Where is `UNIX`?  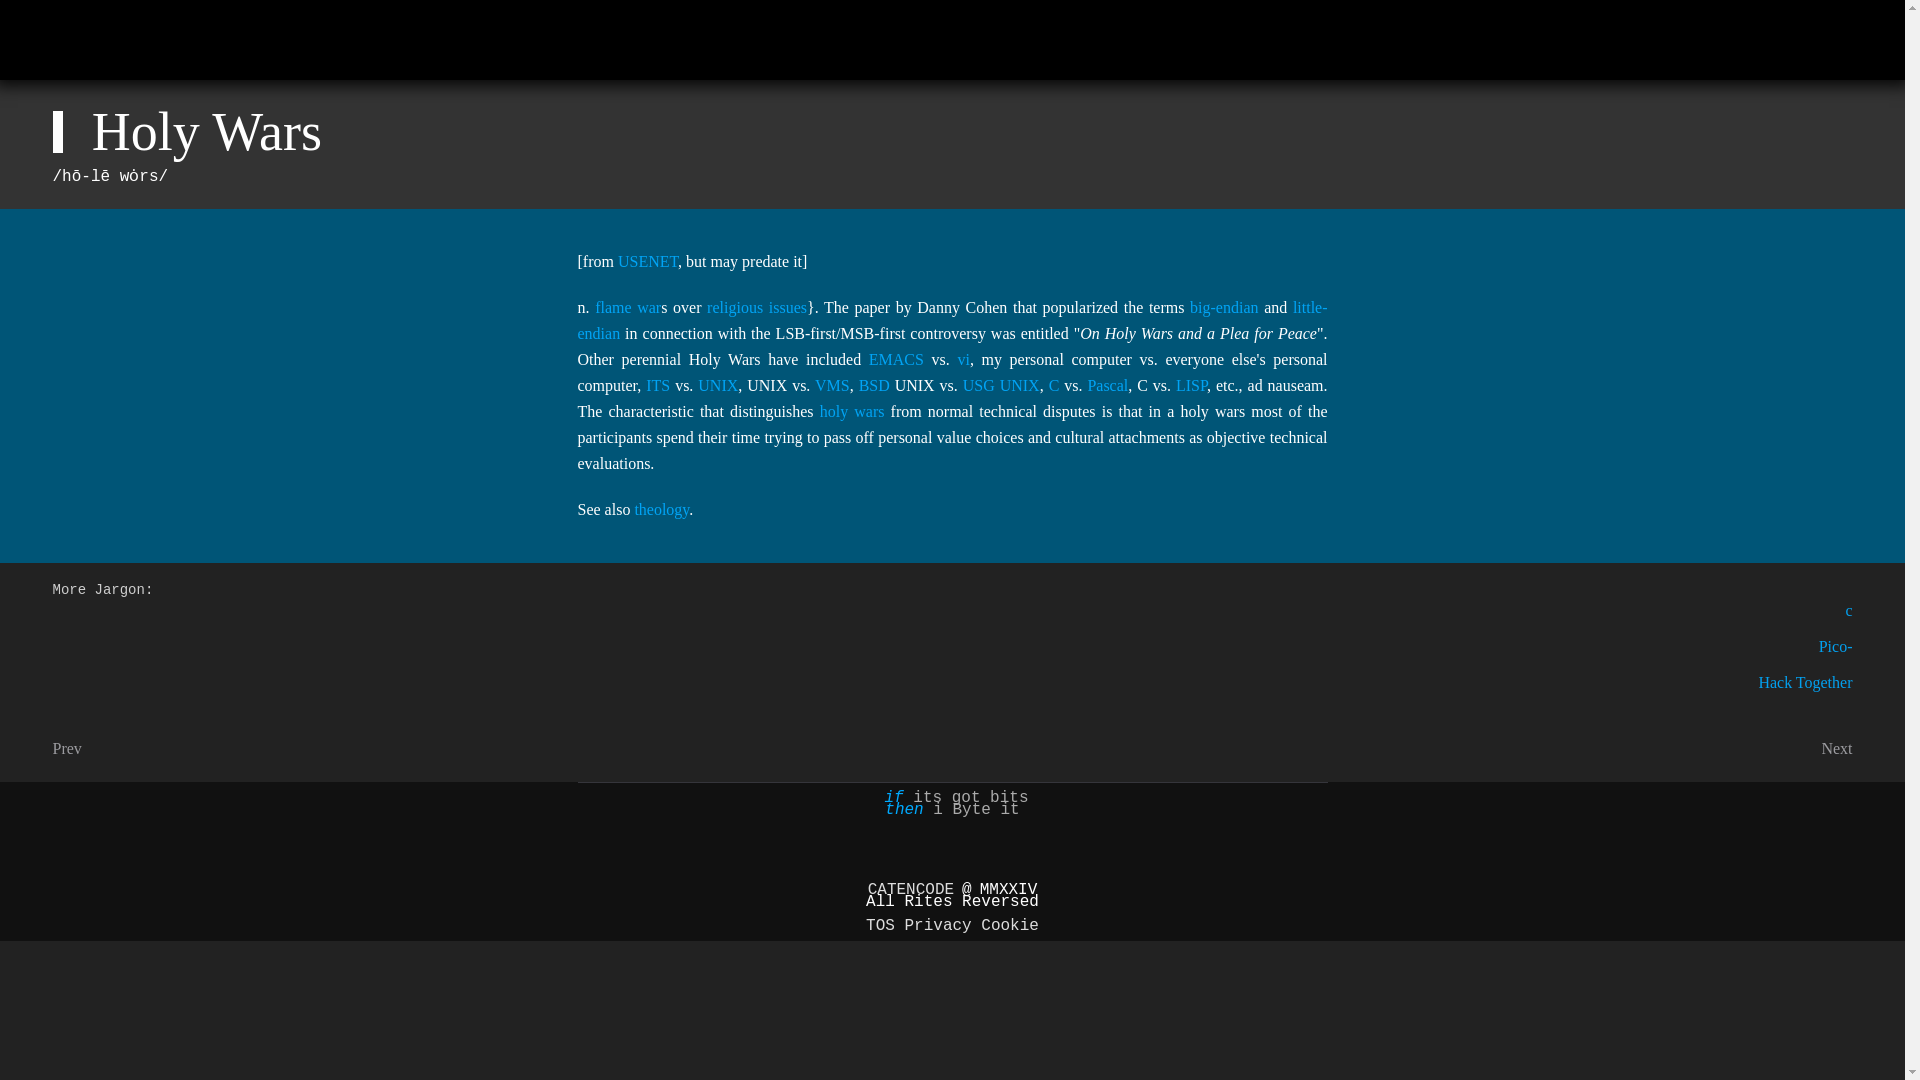 UNIX is located at coordinates (718, 385).